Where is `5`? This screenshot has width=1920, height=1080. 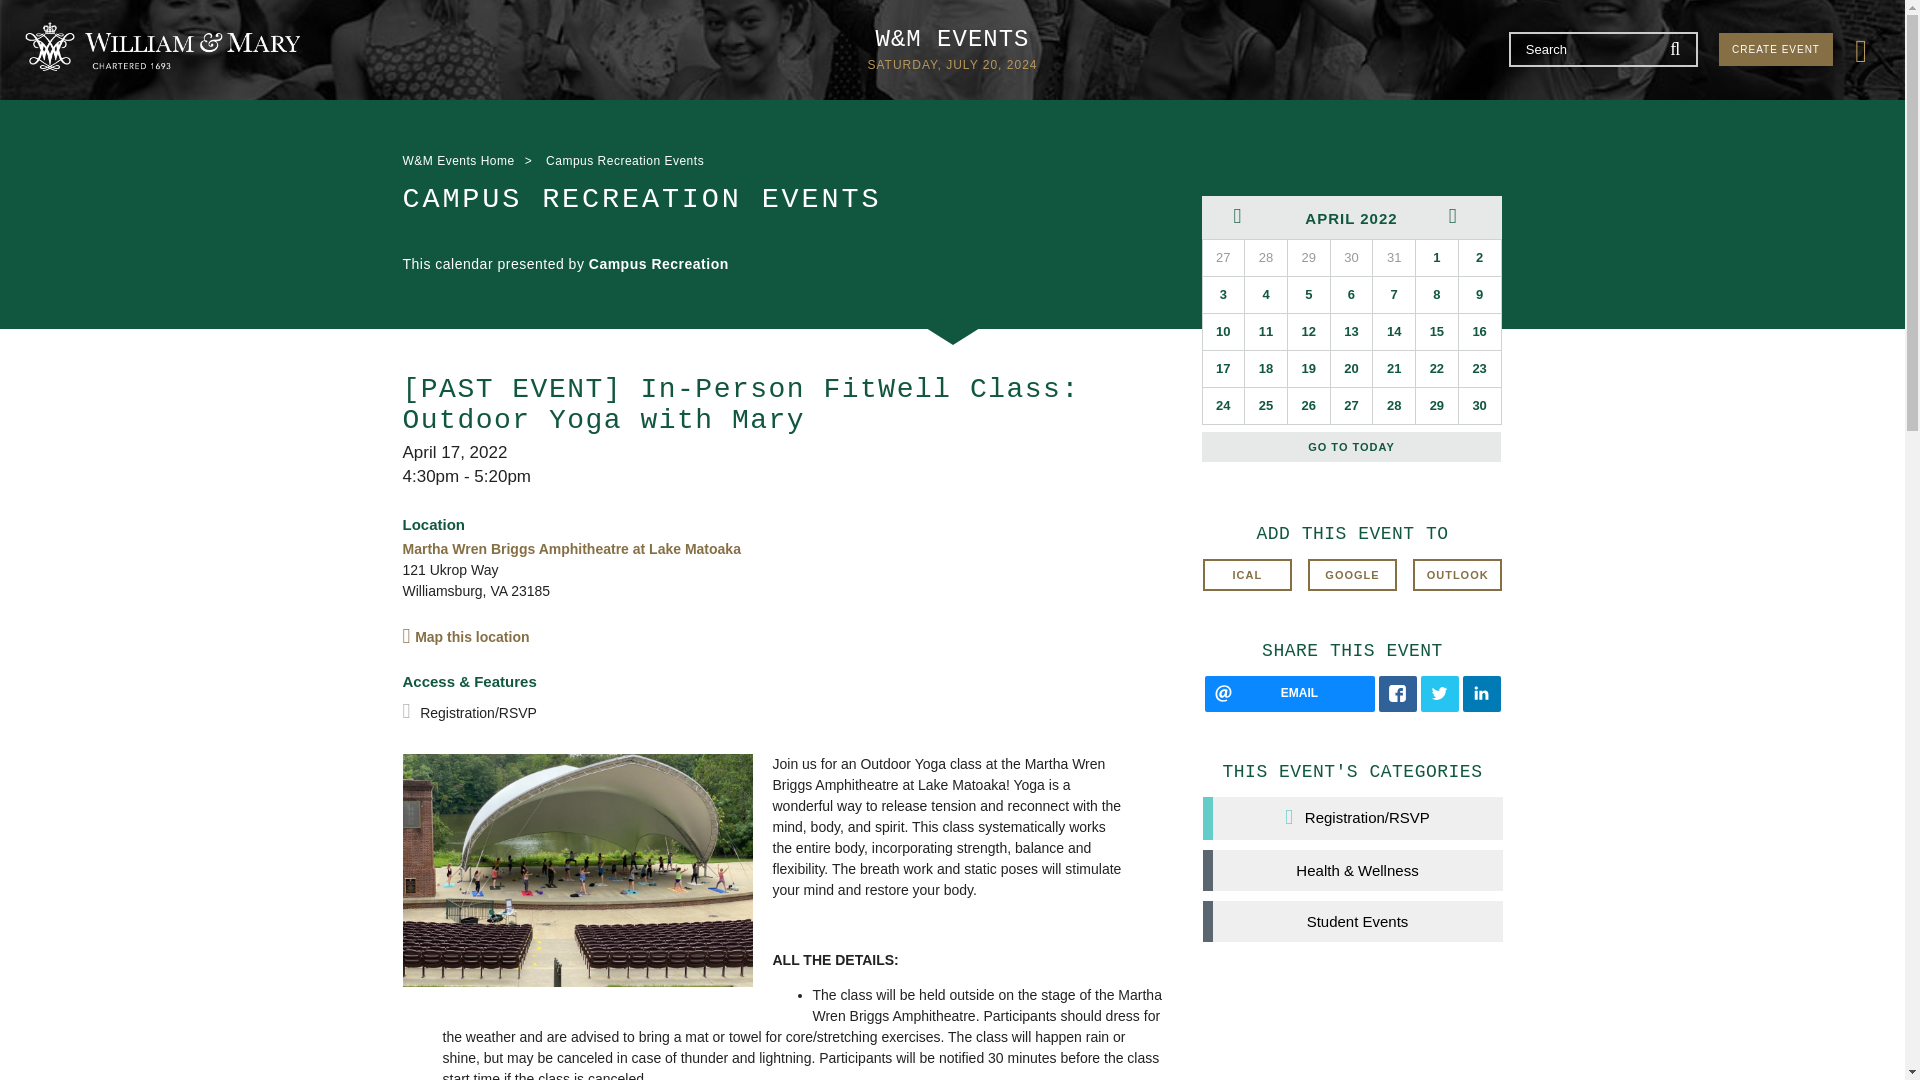 5 is located at coordinates (1309, 294).